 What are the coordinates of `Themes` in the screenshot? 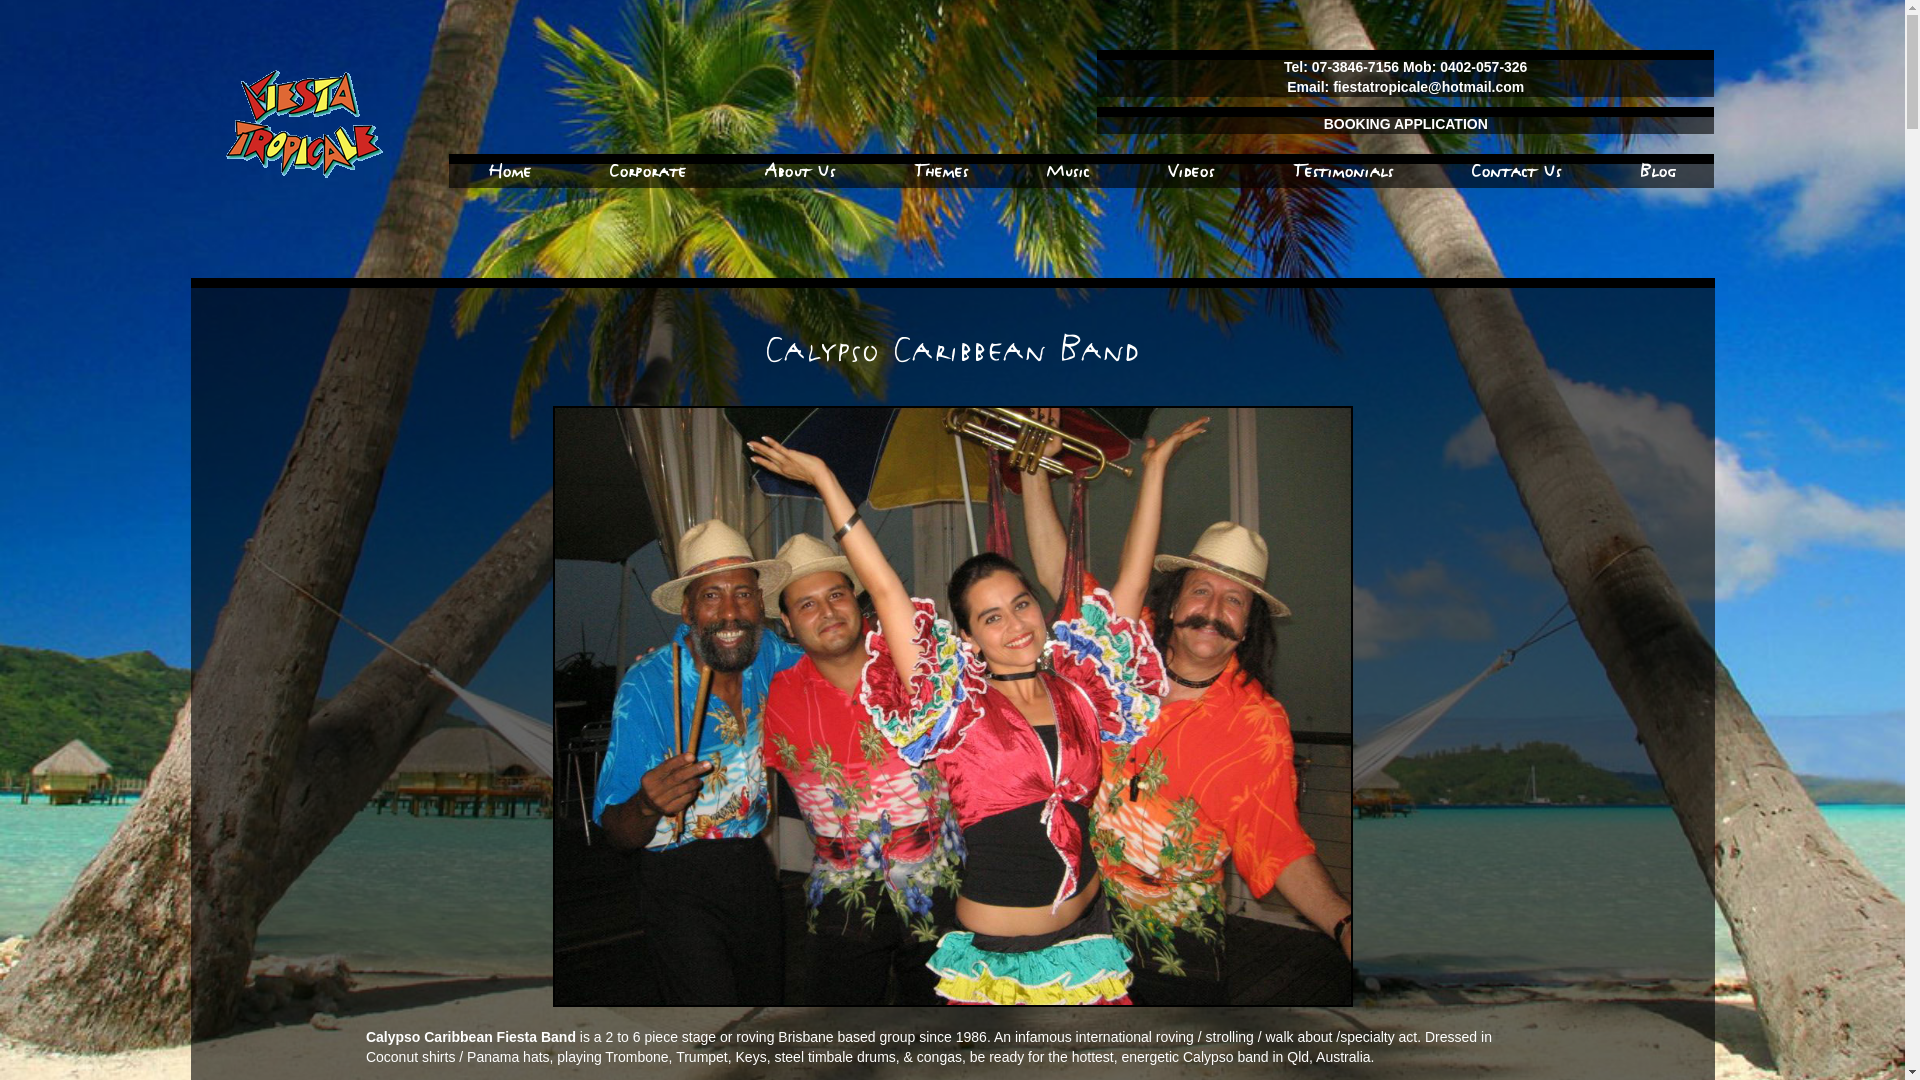 It's located at (941, 171).